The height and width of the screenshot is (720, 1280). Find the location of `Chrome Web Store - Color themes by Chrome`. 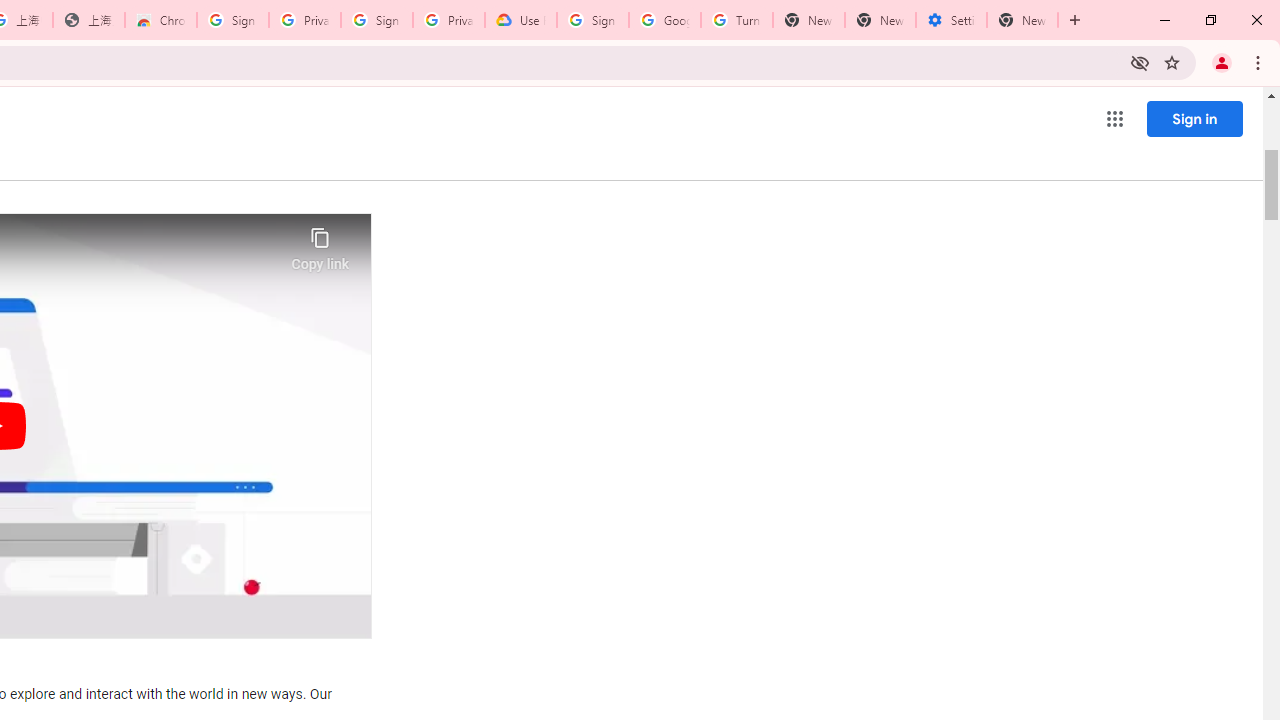

Chrome Web Store - Color themes by Chrome is located at coordinates (161, 20).